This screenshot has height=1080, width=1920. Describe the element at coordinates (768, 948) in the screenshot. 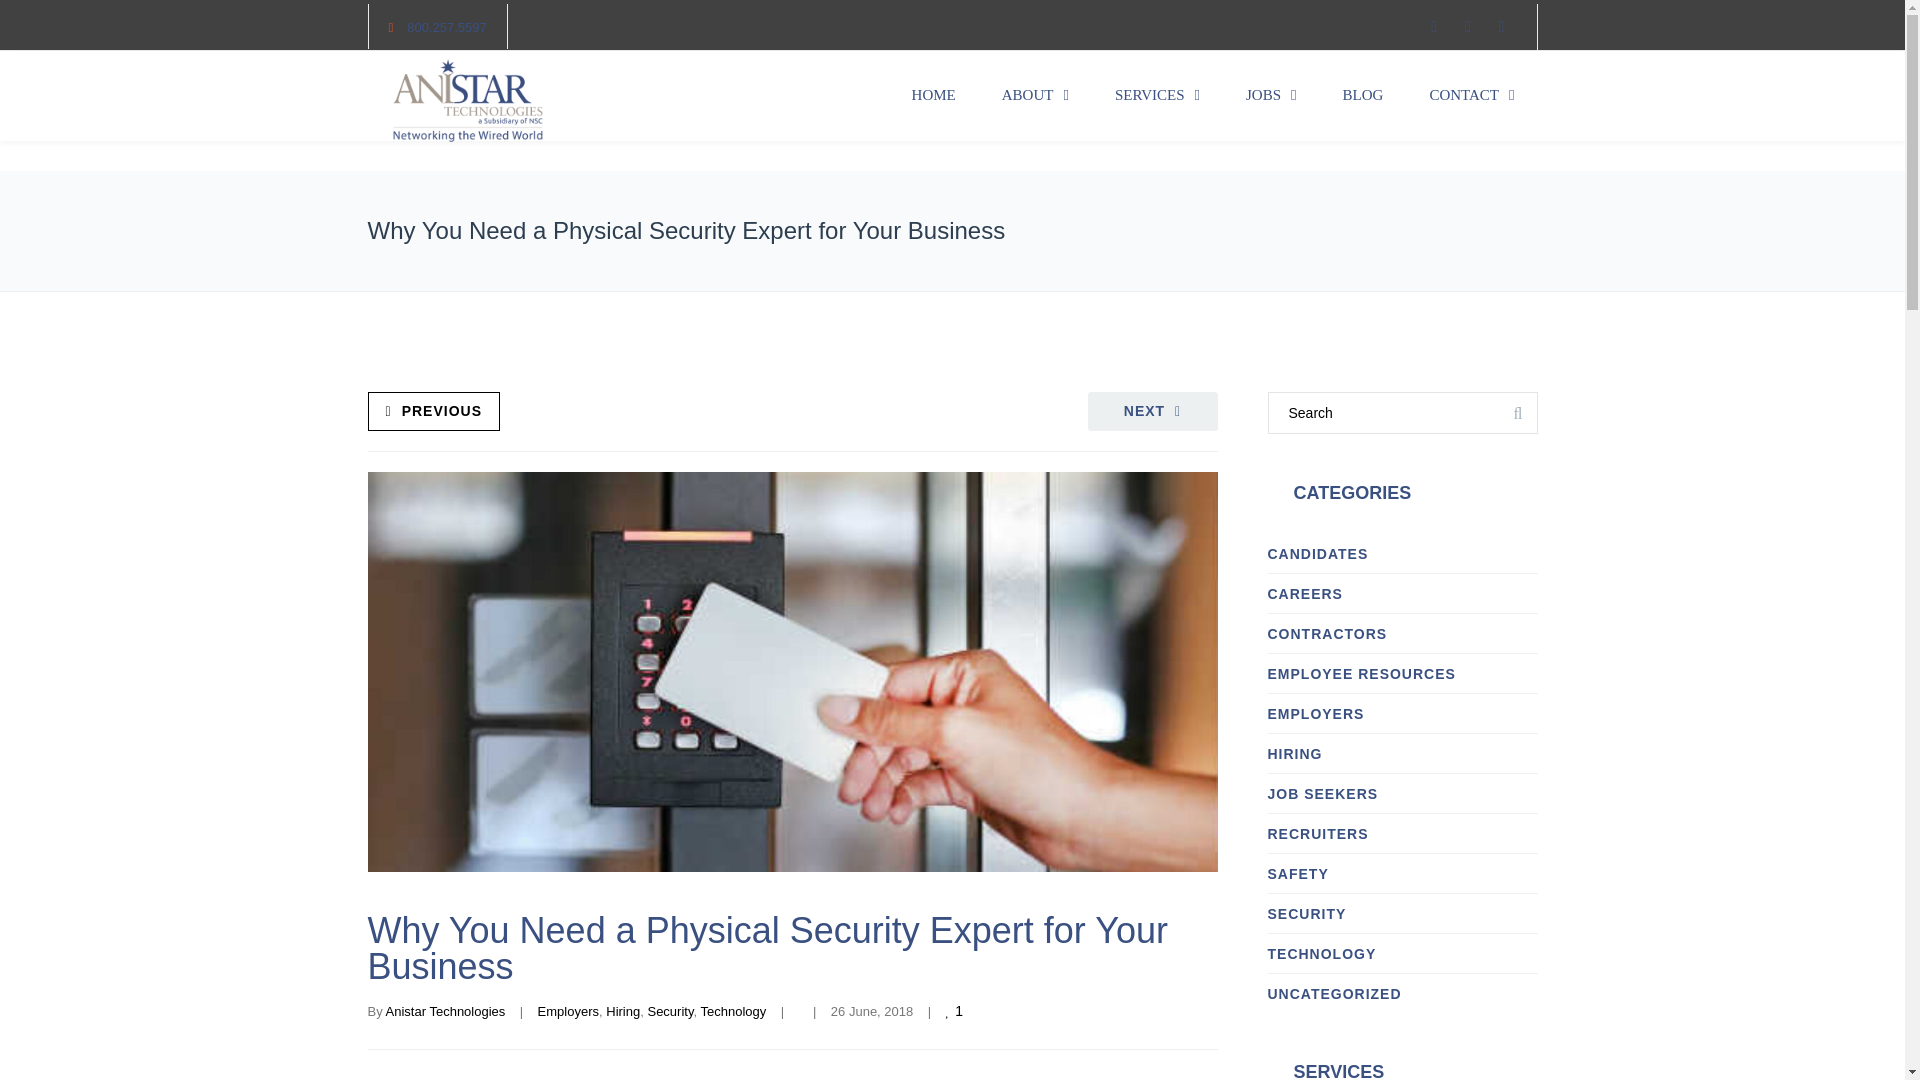

I see `Why You Need a Physical Security Expert for Your Business` at that location.